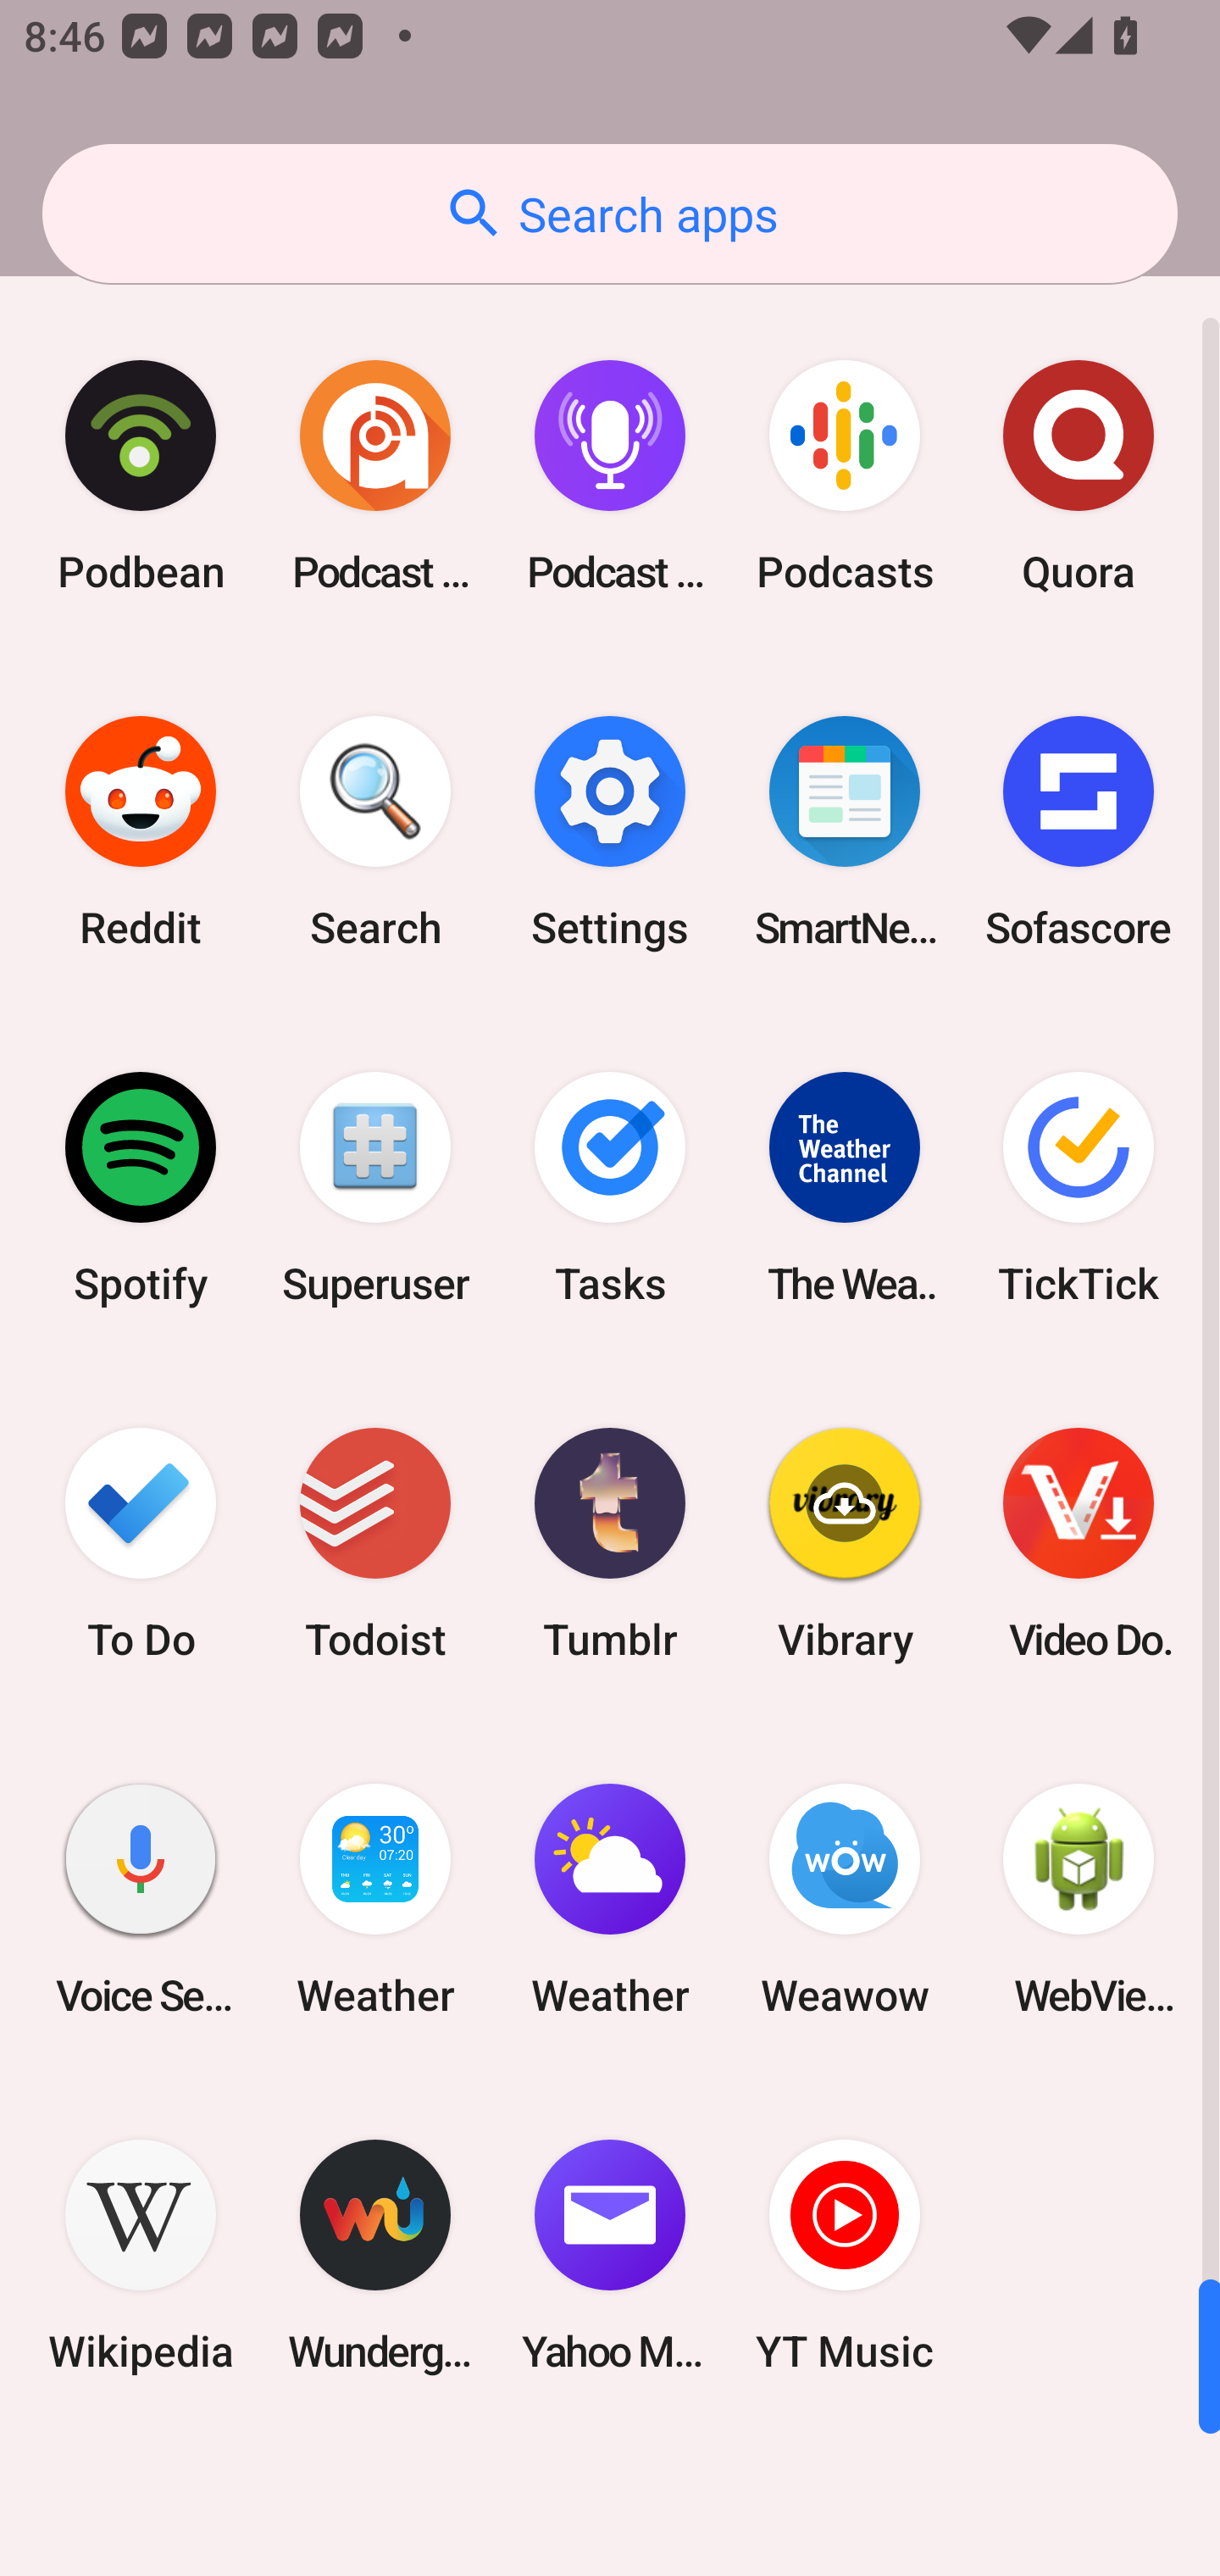  I want to click on Podcast Player, so click(610, 476).